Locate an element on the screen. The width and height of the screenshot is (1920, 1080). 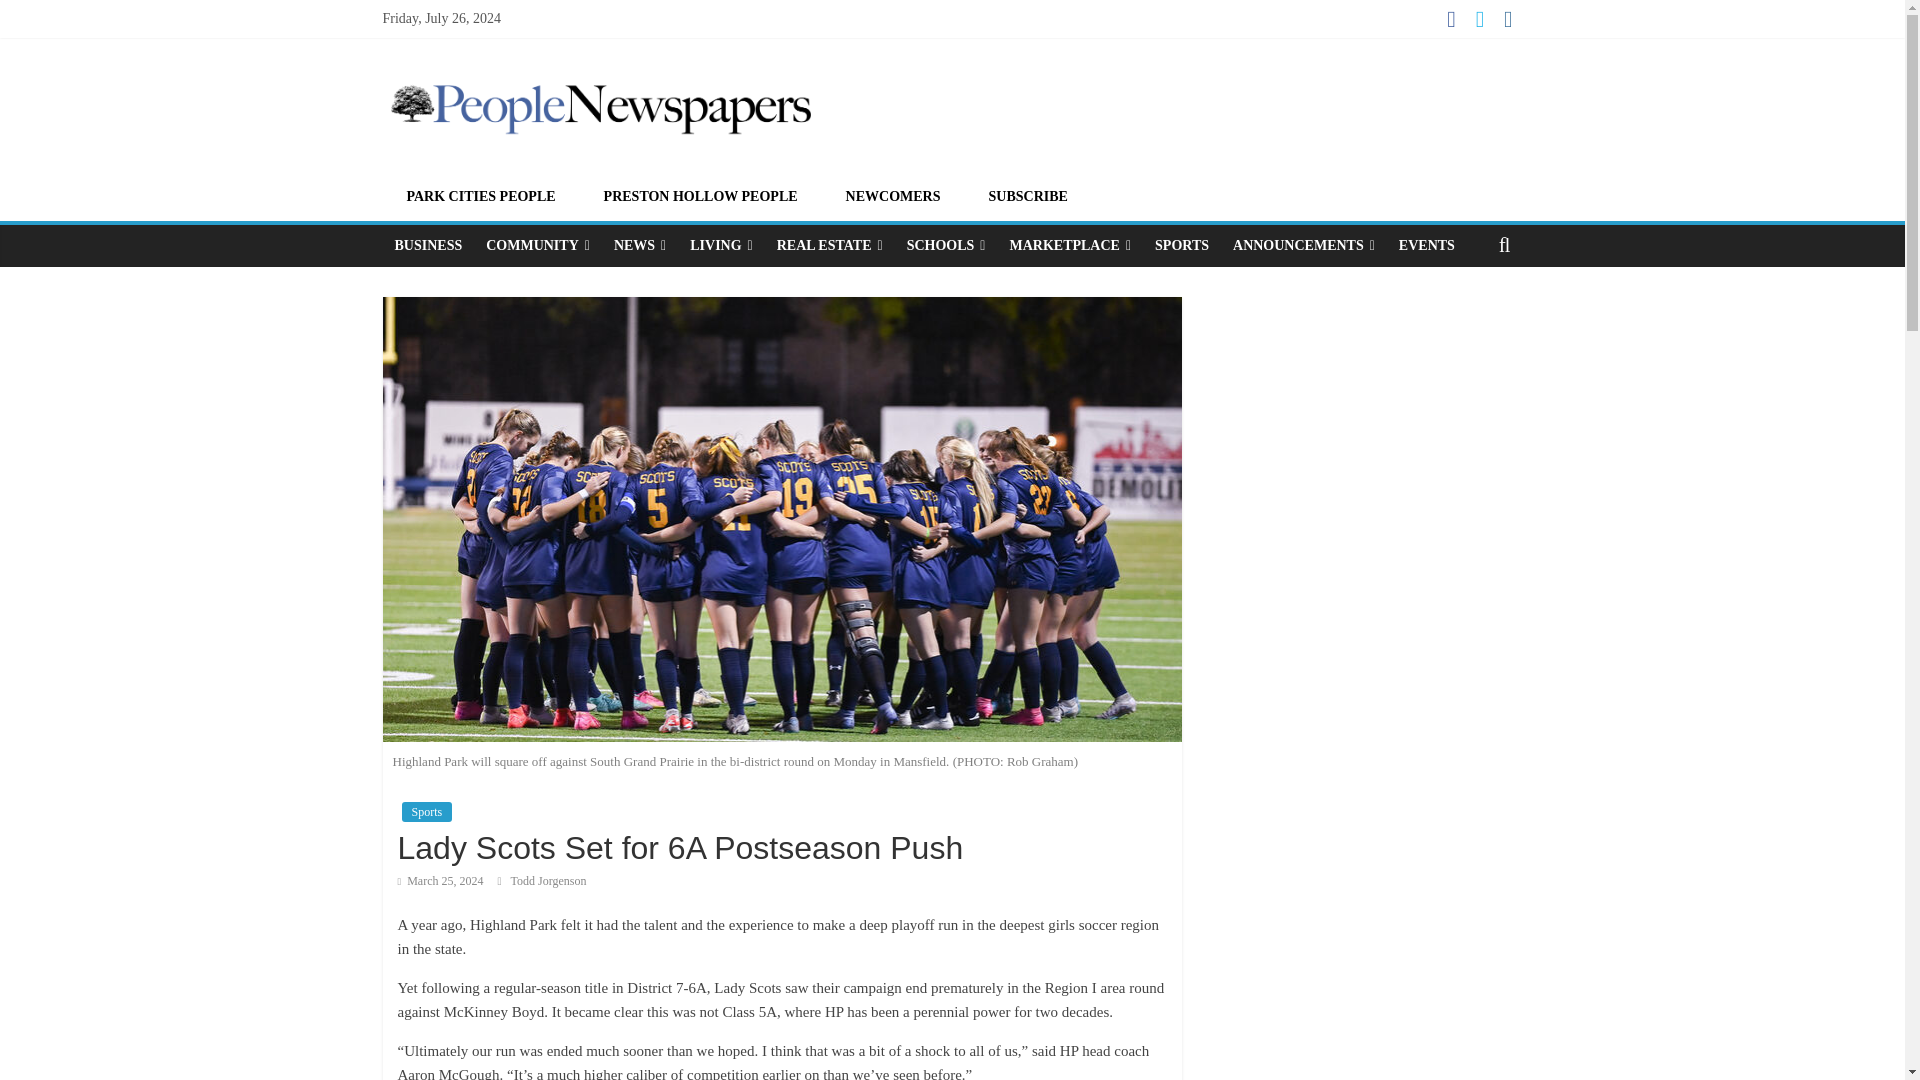
SCHOOLS is located at coordinates (946, 245).